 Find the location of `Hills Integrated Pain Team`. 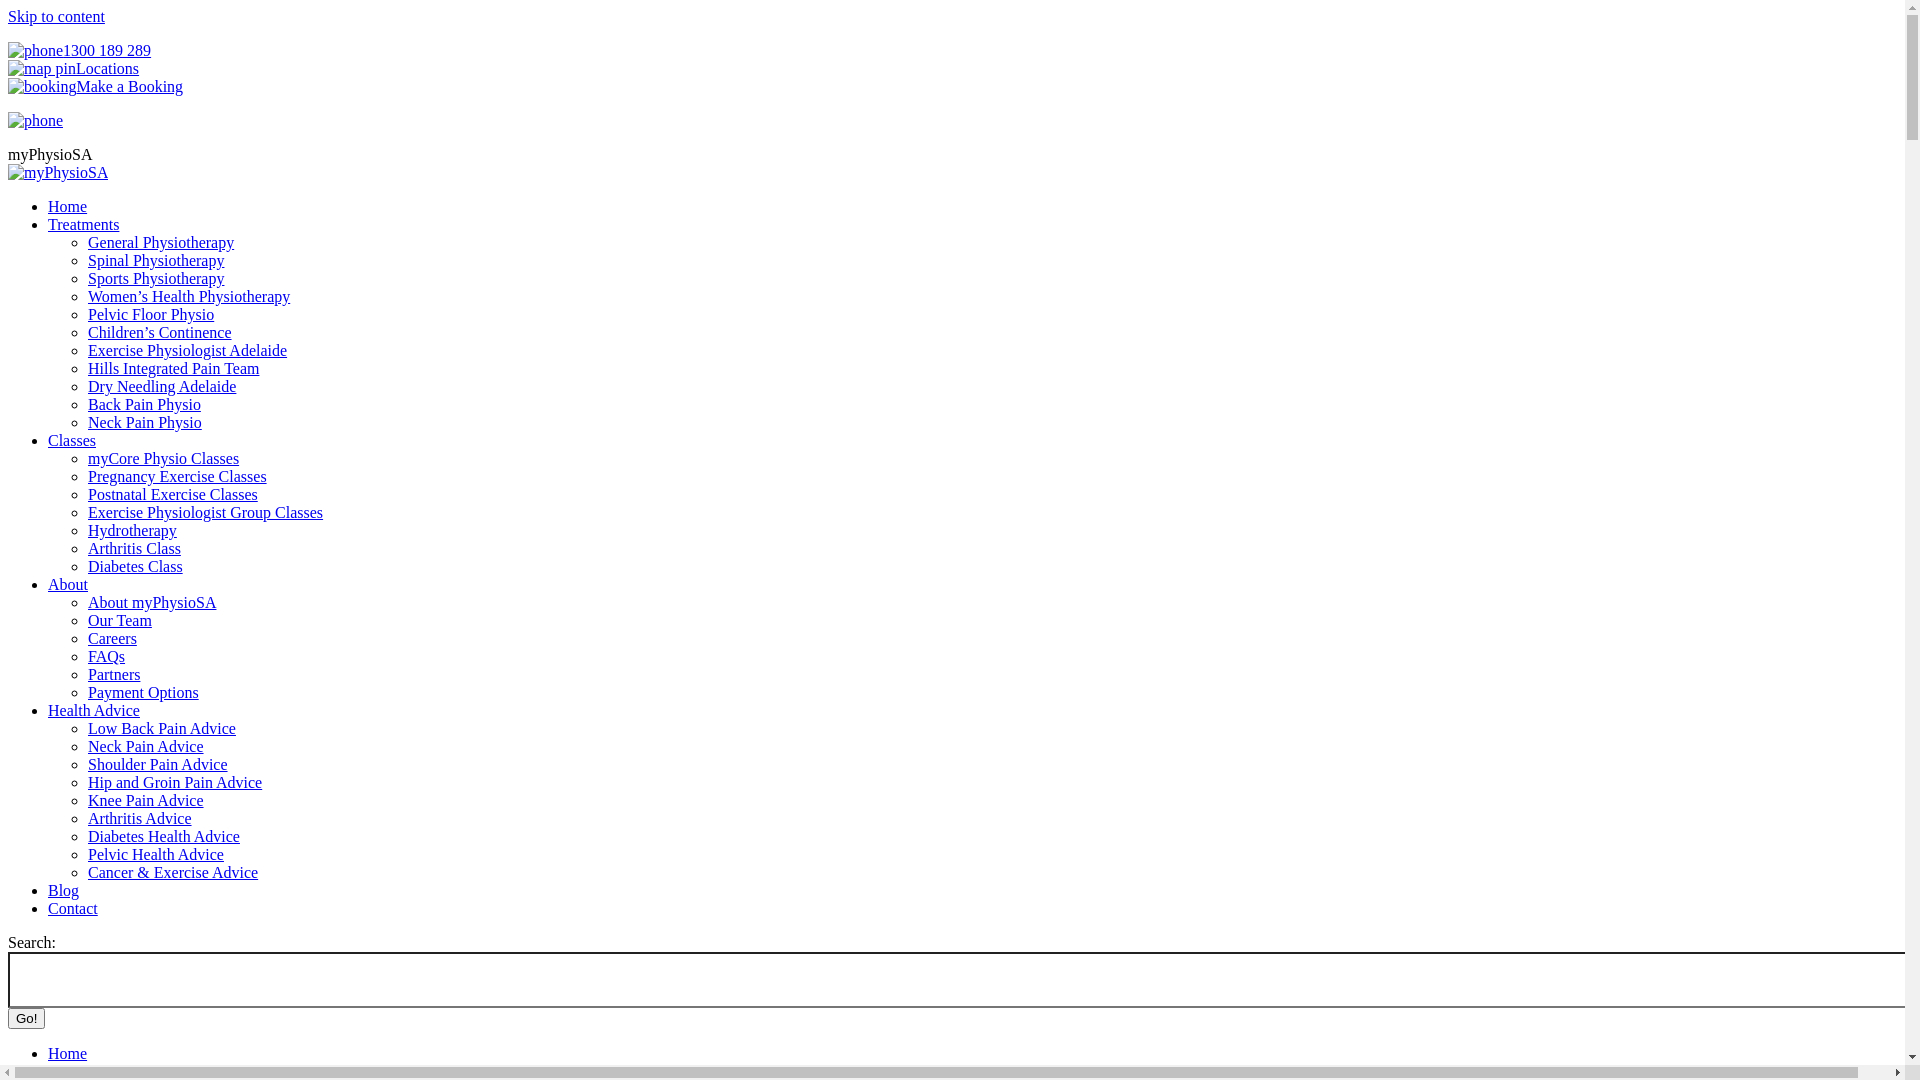

Hills Integrated Pain Team is located at coordinates (174, 368).